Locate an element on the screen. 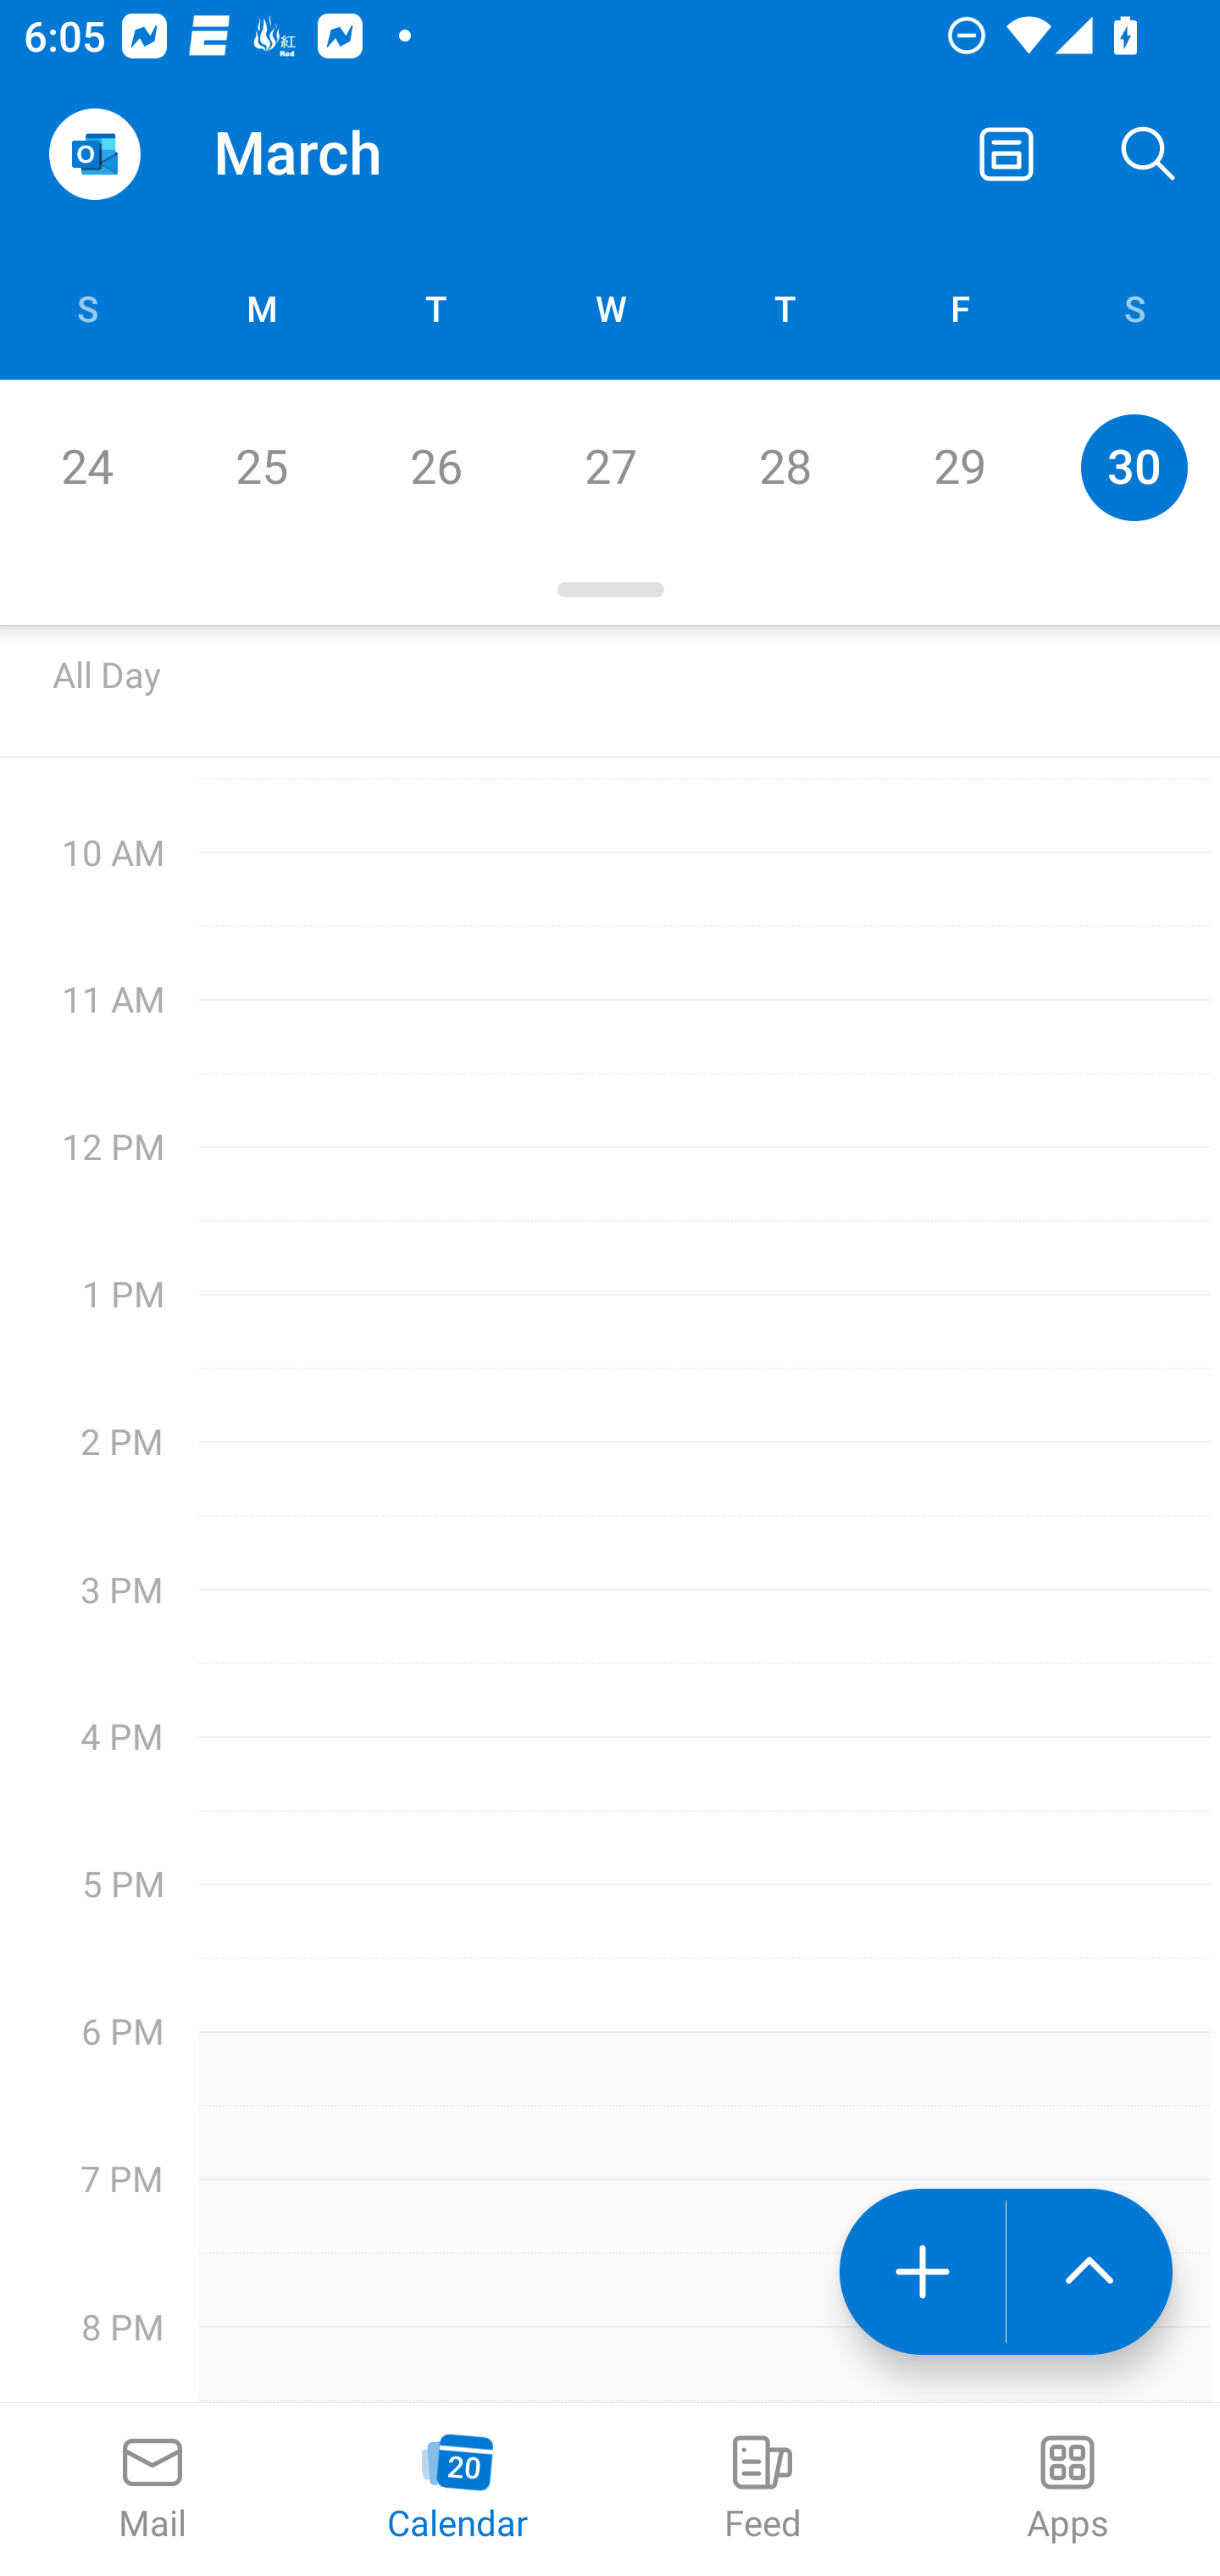 Image resolution: width=1220 pixels, height=2576 pixels. Apps is located at coordinates (1067, 2490).